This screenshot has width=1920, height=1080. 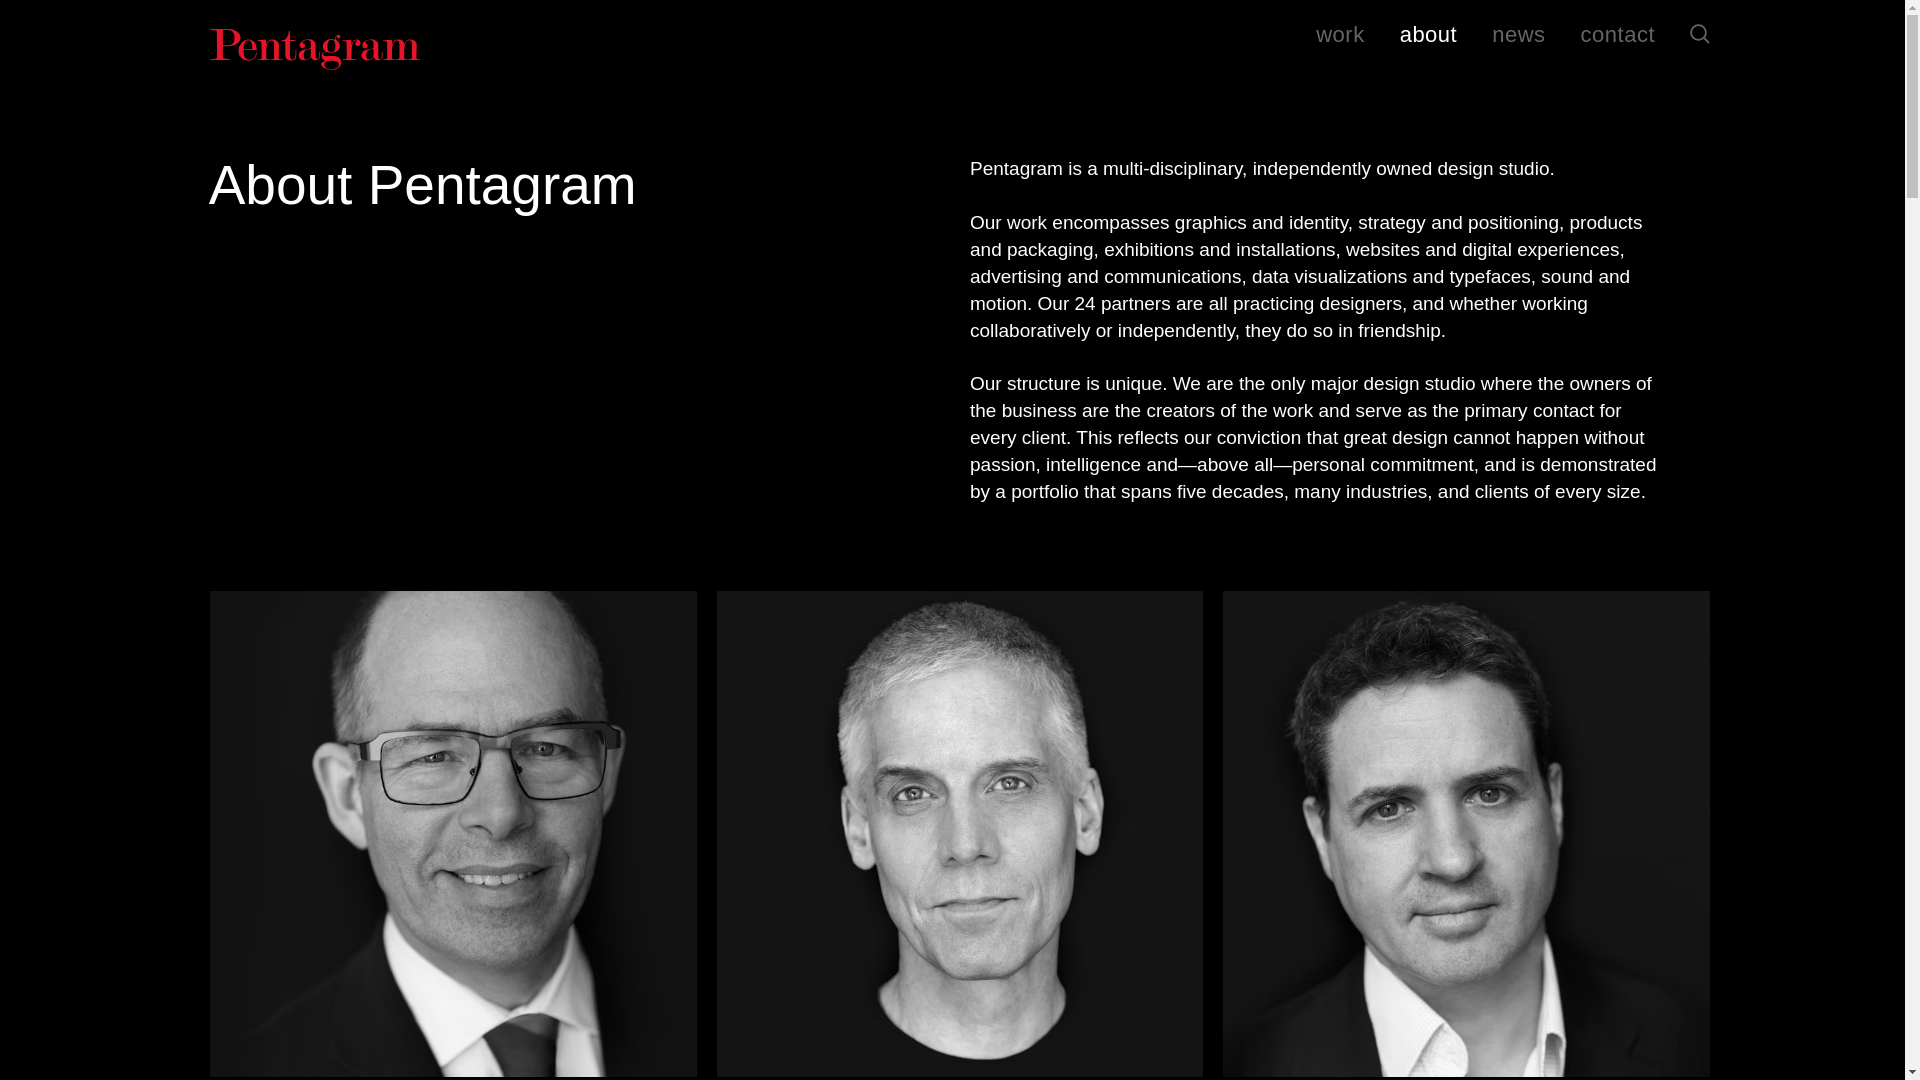 What do you see at coordinates (1700, 34) in the screenshot?
I see `Search` at bounding box center [1700, 34].